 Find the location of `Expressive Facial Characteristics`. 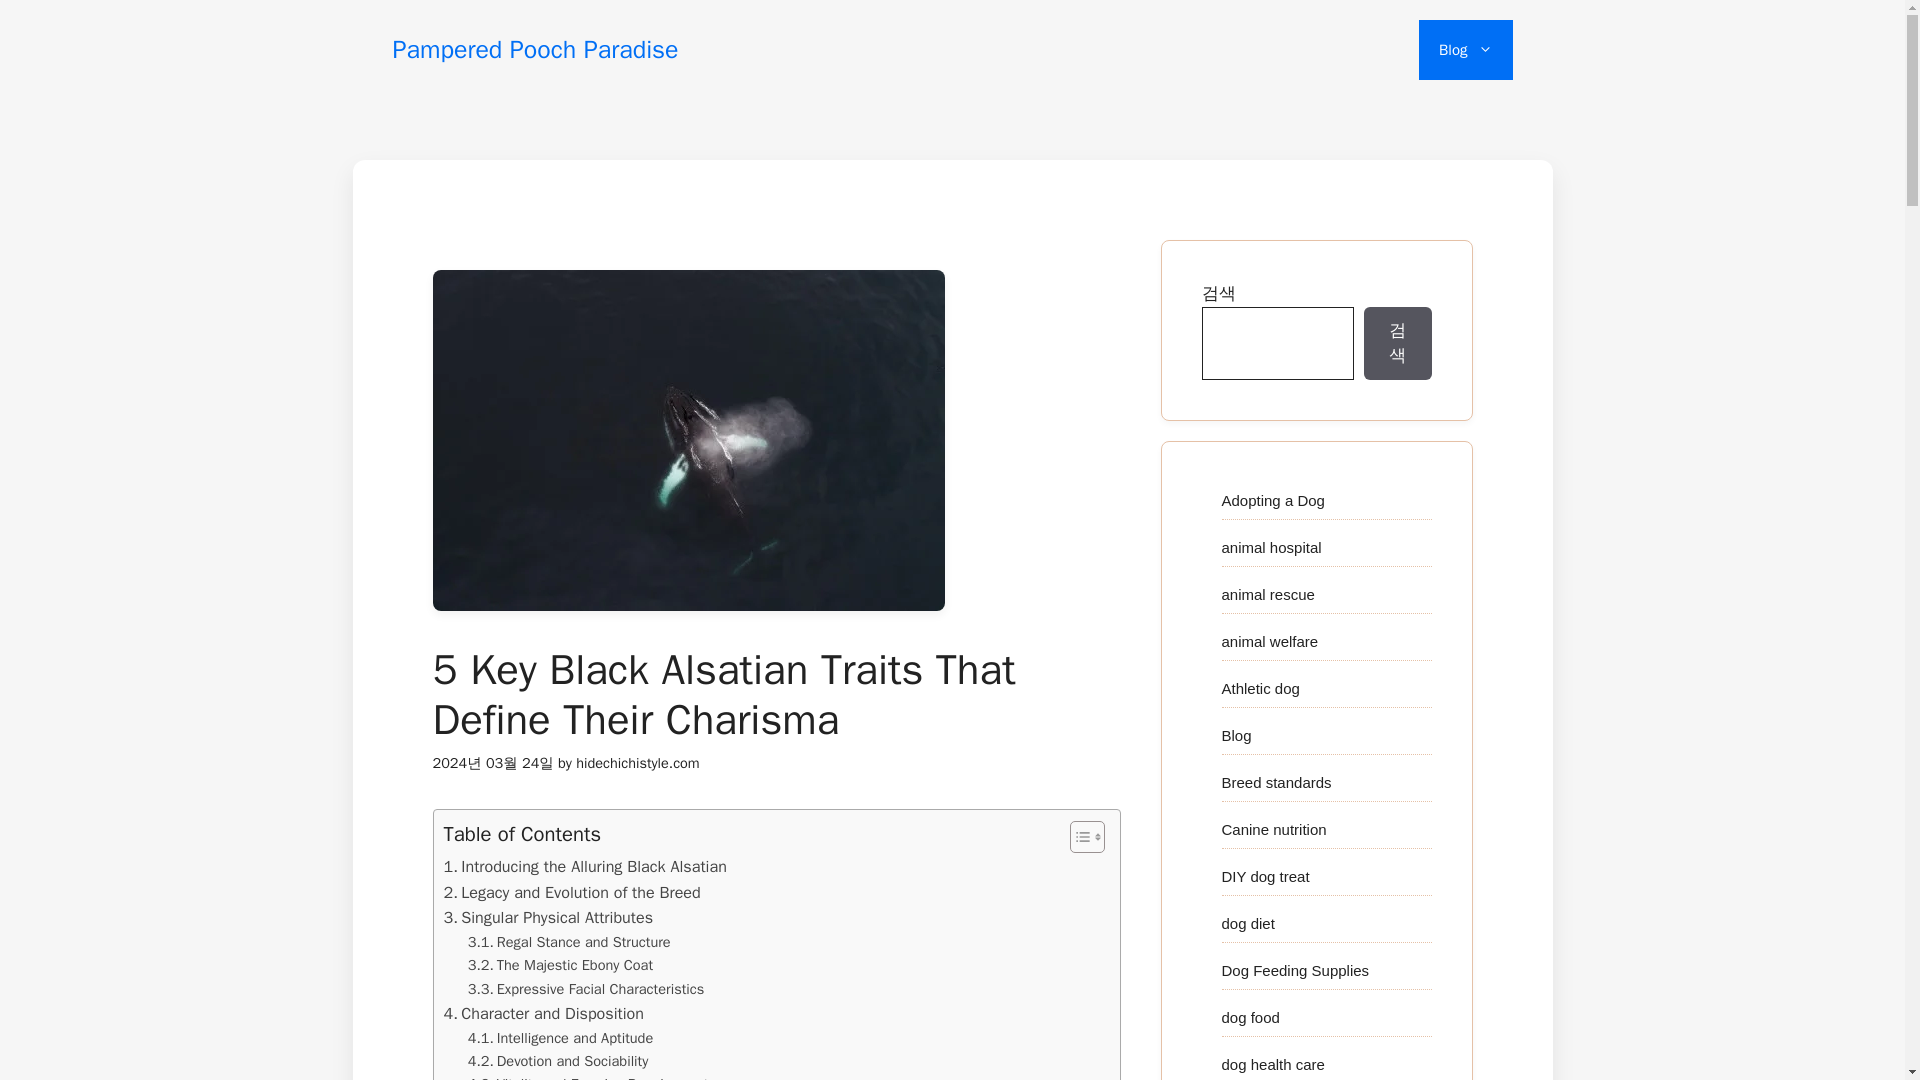

Expressive Facial Characteristics is located at coordinates (586, 990).